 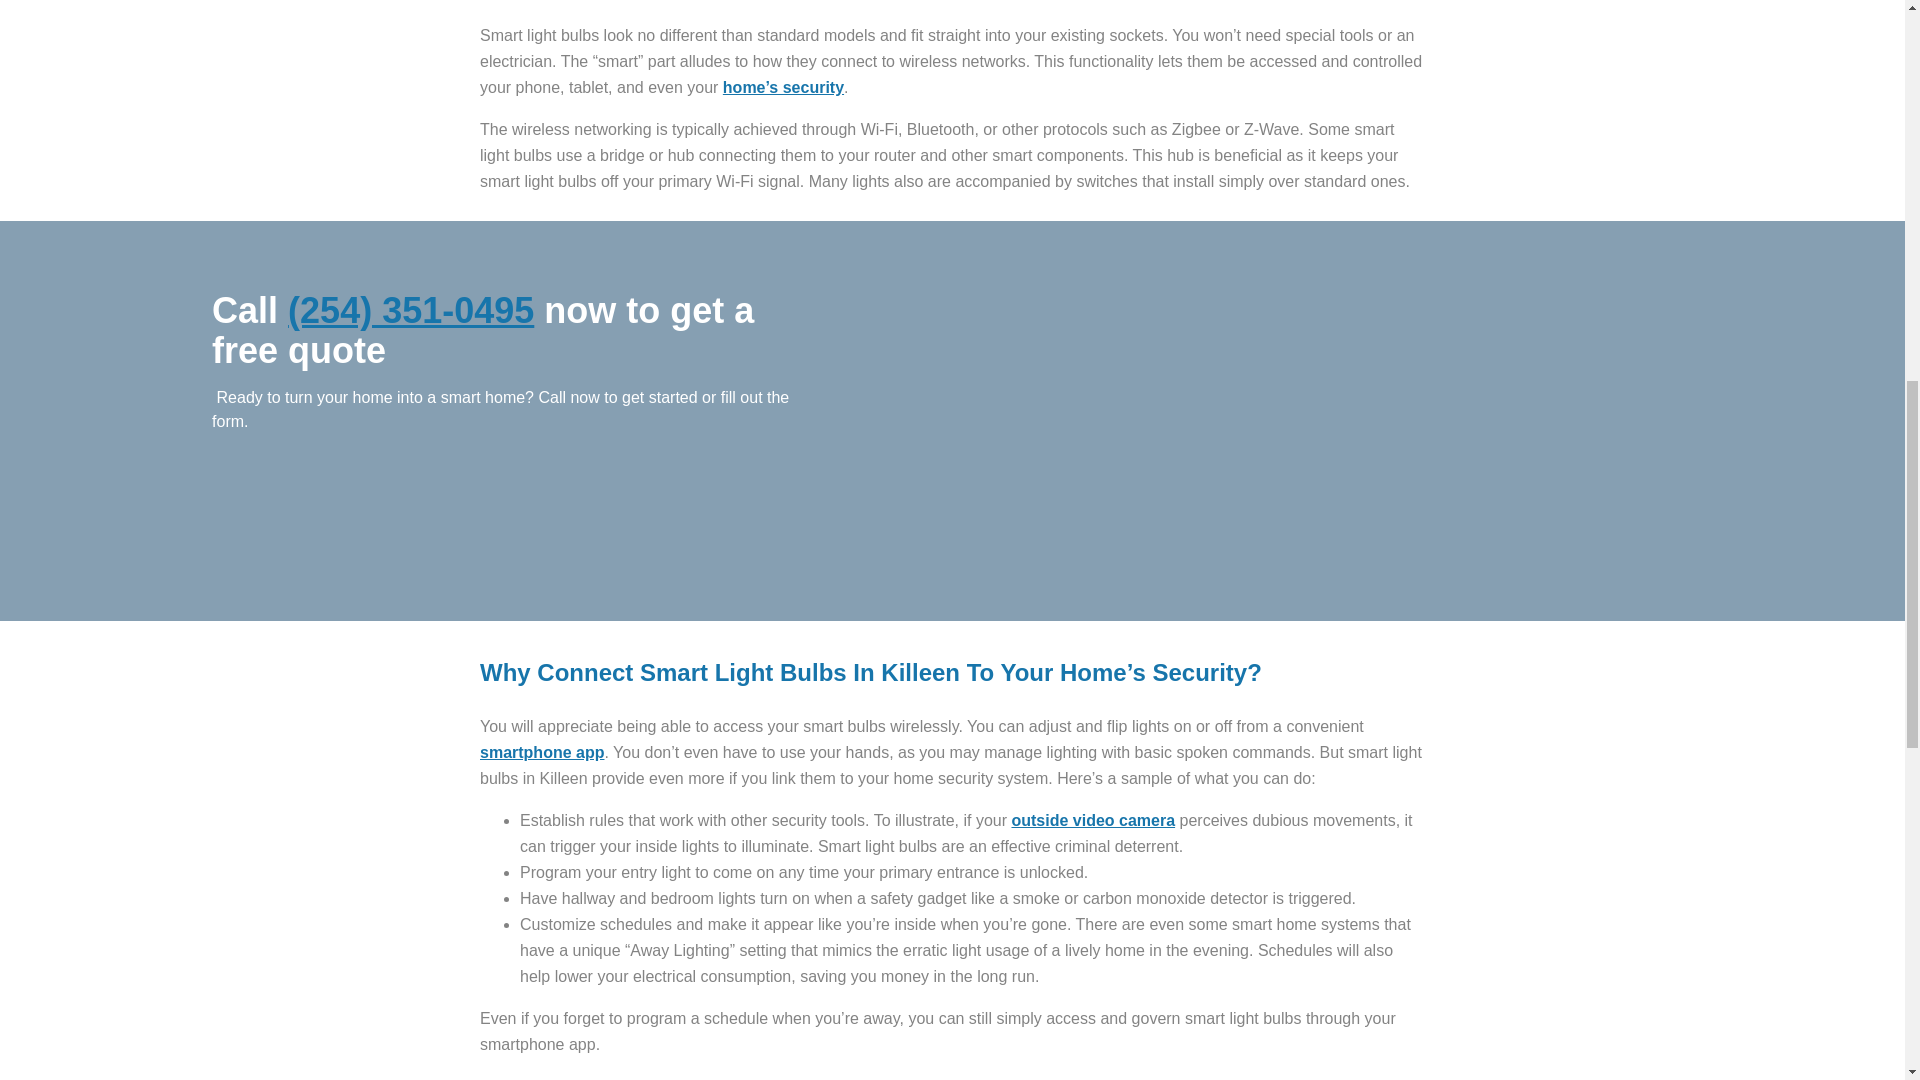 What do you see at coordinates (542, 752) in the screenshot?
I see `Smarthome app in Killeen` at bounding box center [542, 752].